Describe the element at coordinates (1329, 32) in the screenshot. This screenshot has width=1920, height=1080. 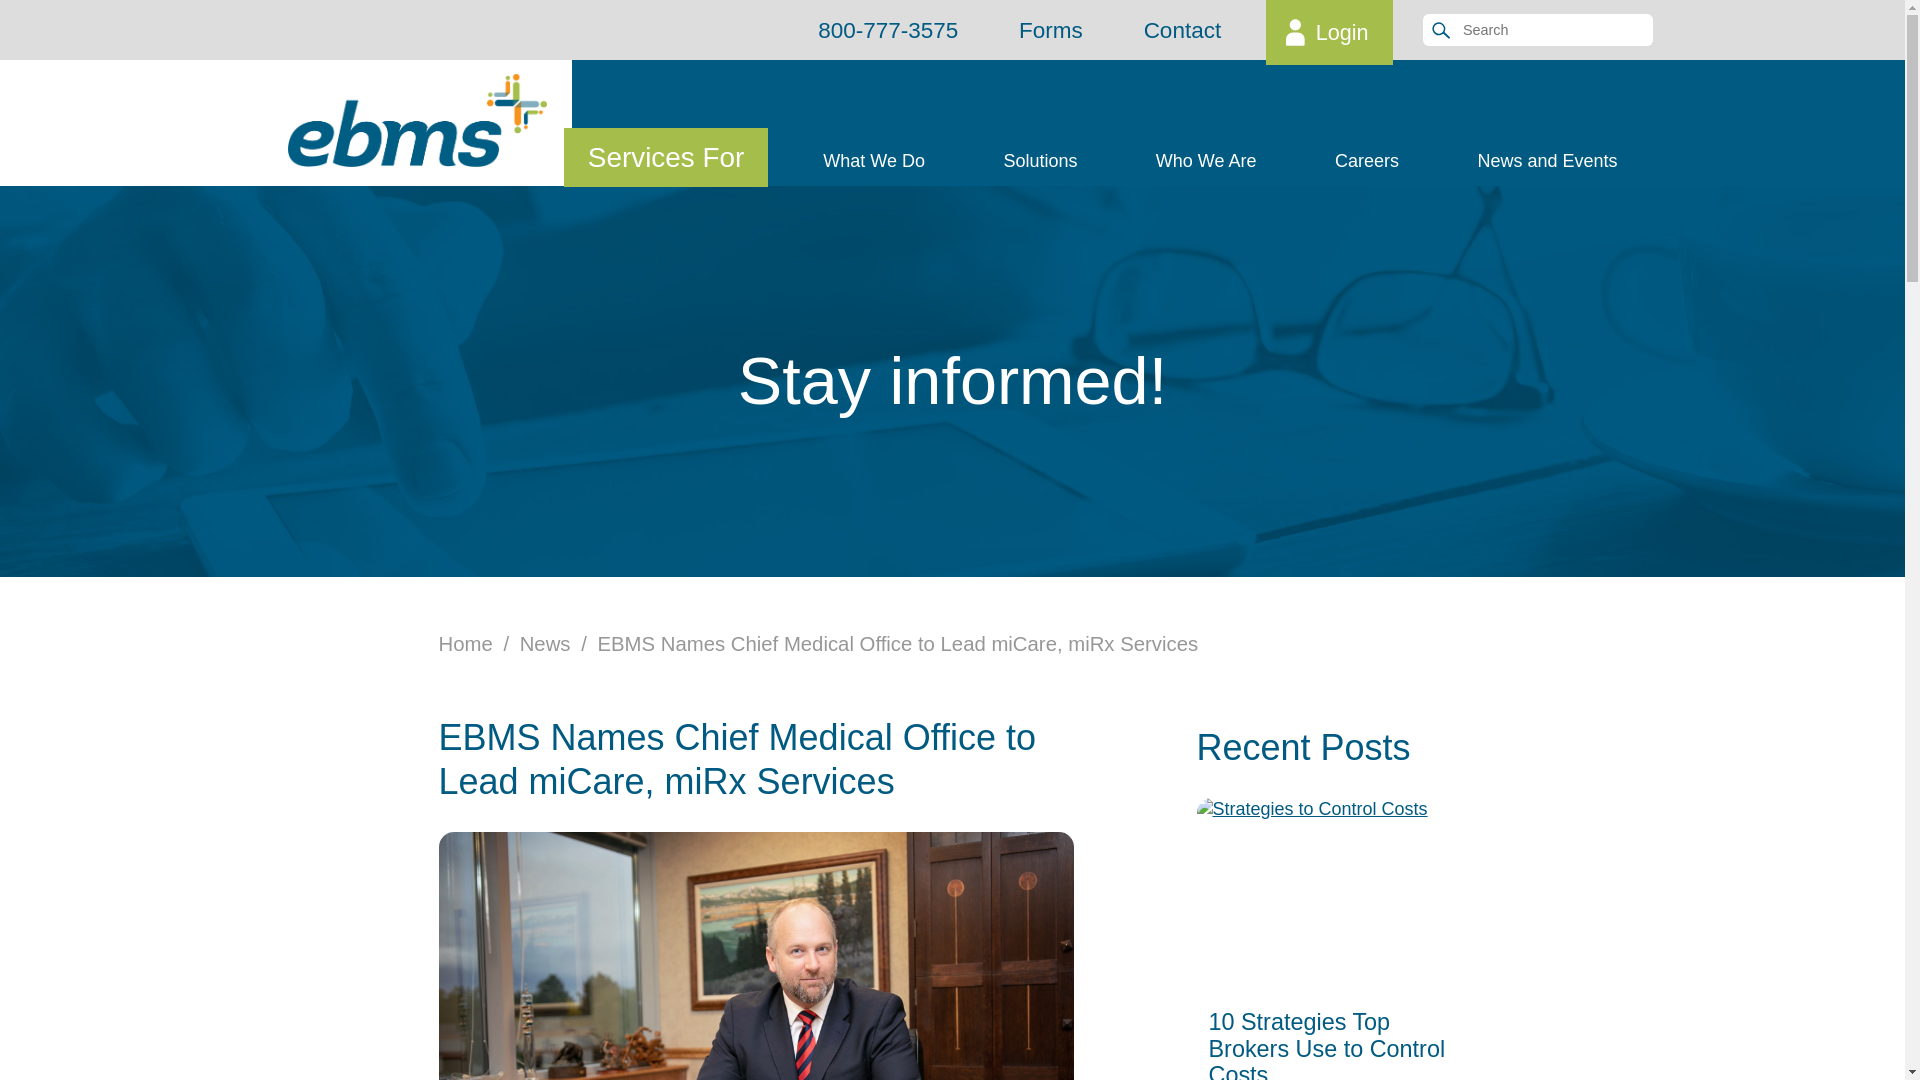
I see `Login` at that location.